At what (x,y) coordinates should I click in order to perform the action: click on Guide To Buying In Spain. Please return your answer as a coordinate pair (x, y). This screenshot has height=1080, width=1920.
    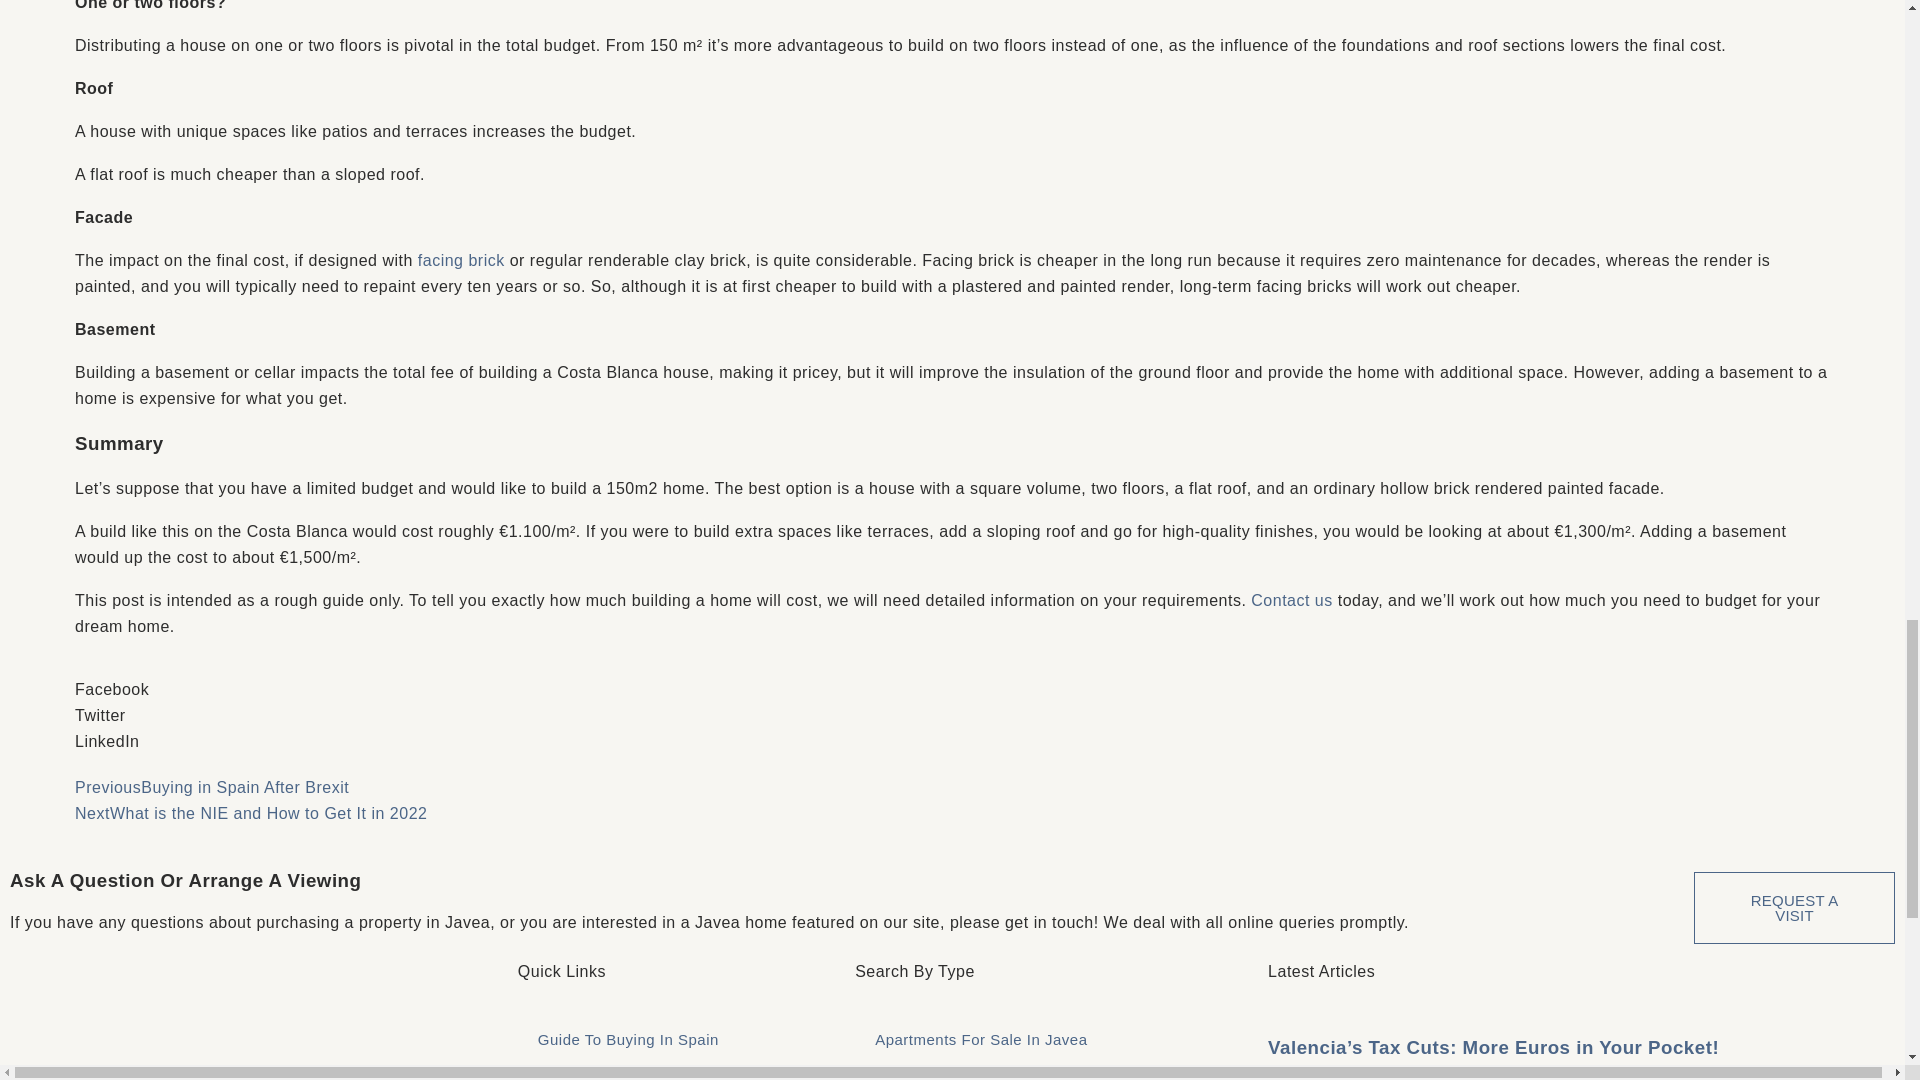
    Looking at the image, I should click on (676, 1040).